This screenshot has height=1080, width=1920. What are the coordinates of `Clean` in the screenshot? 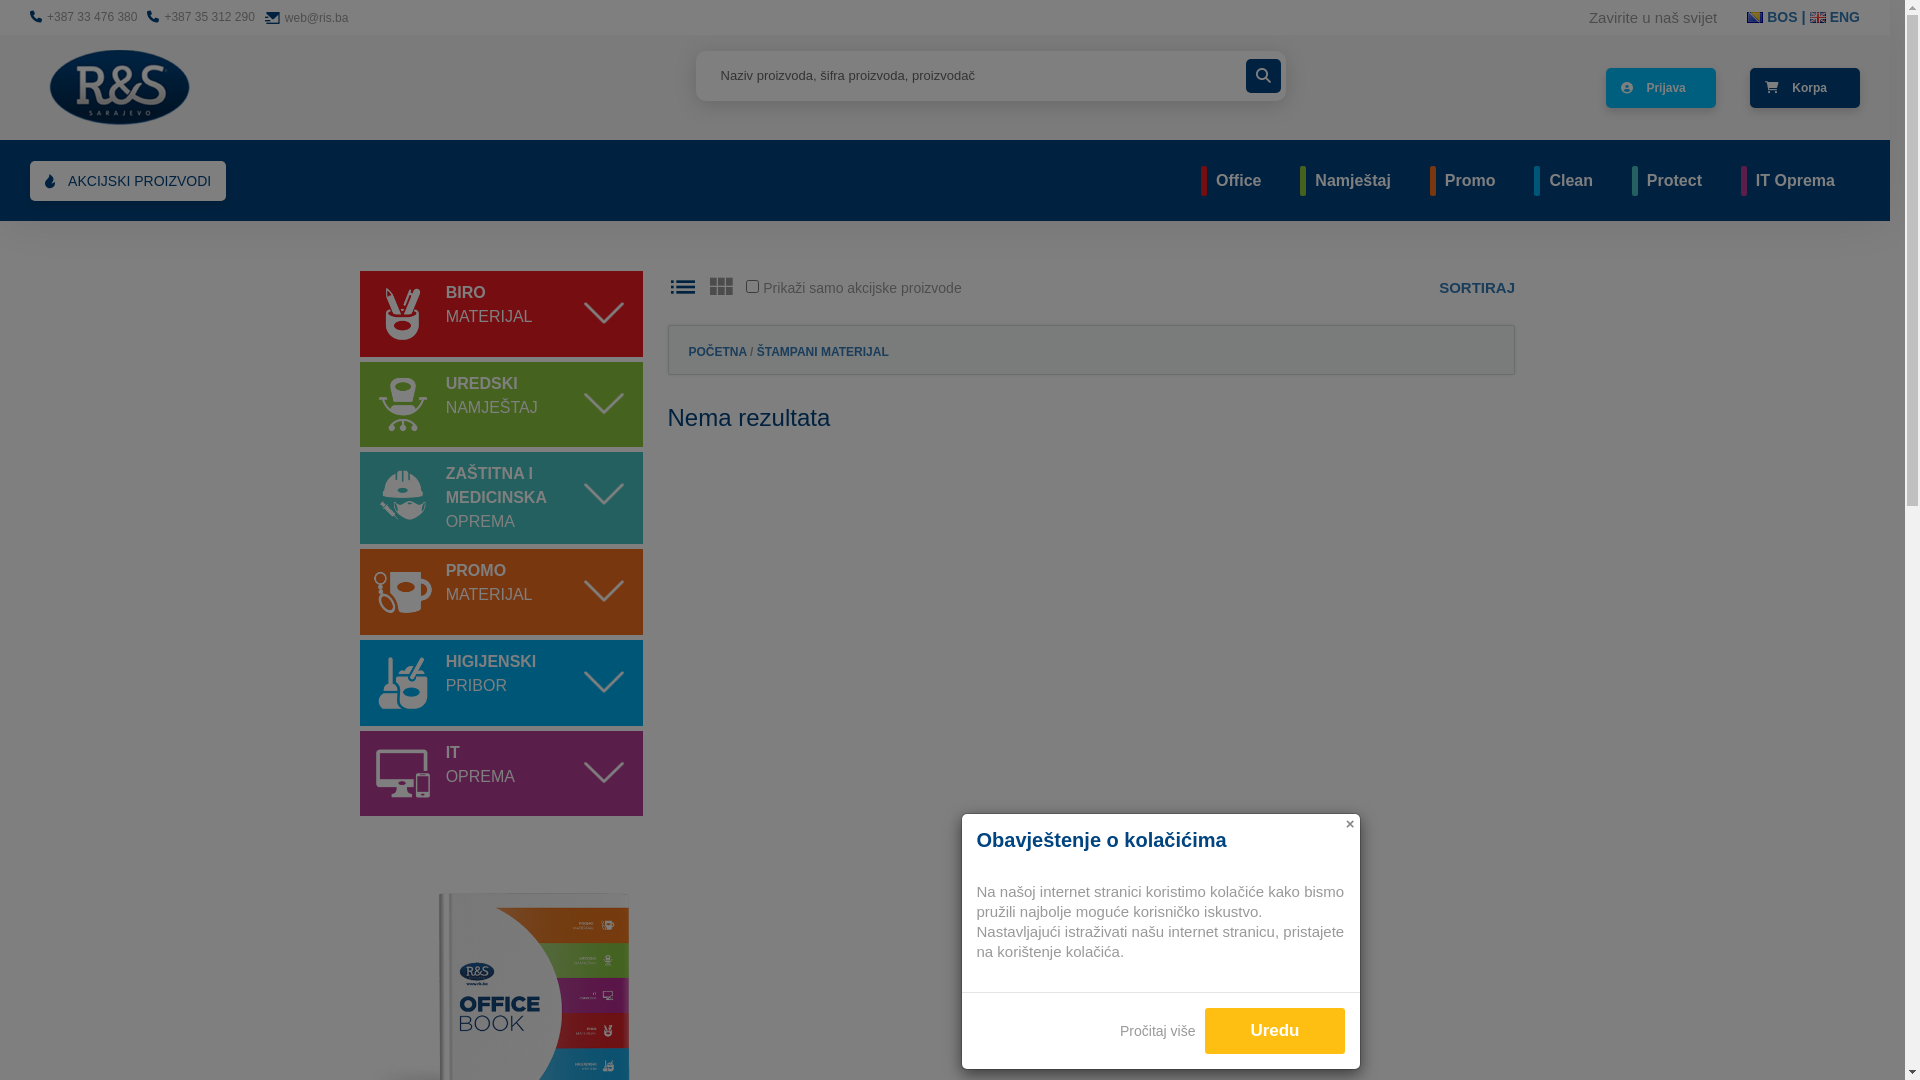 It's located at (1571, 180).